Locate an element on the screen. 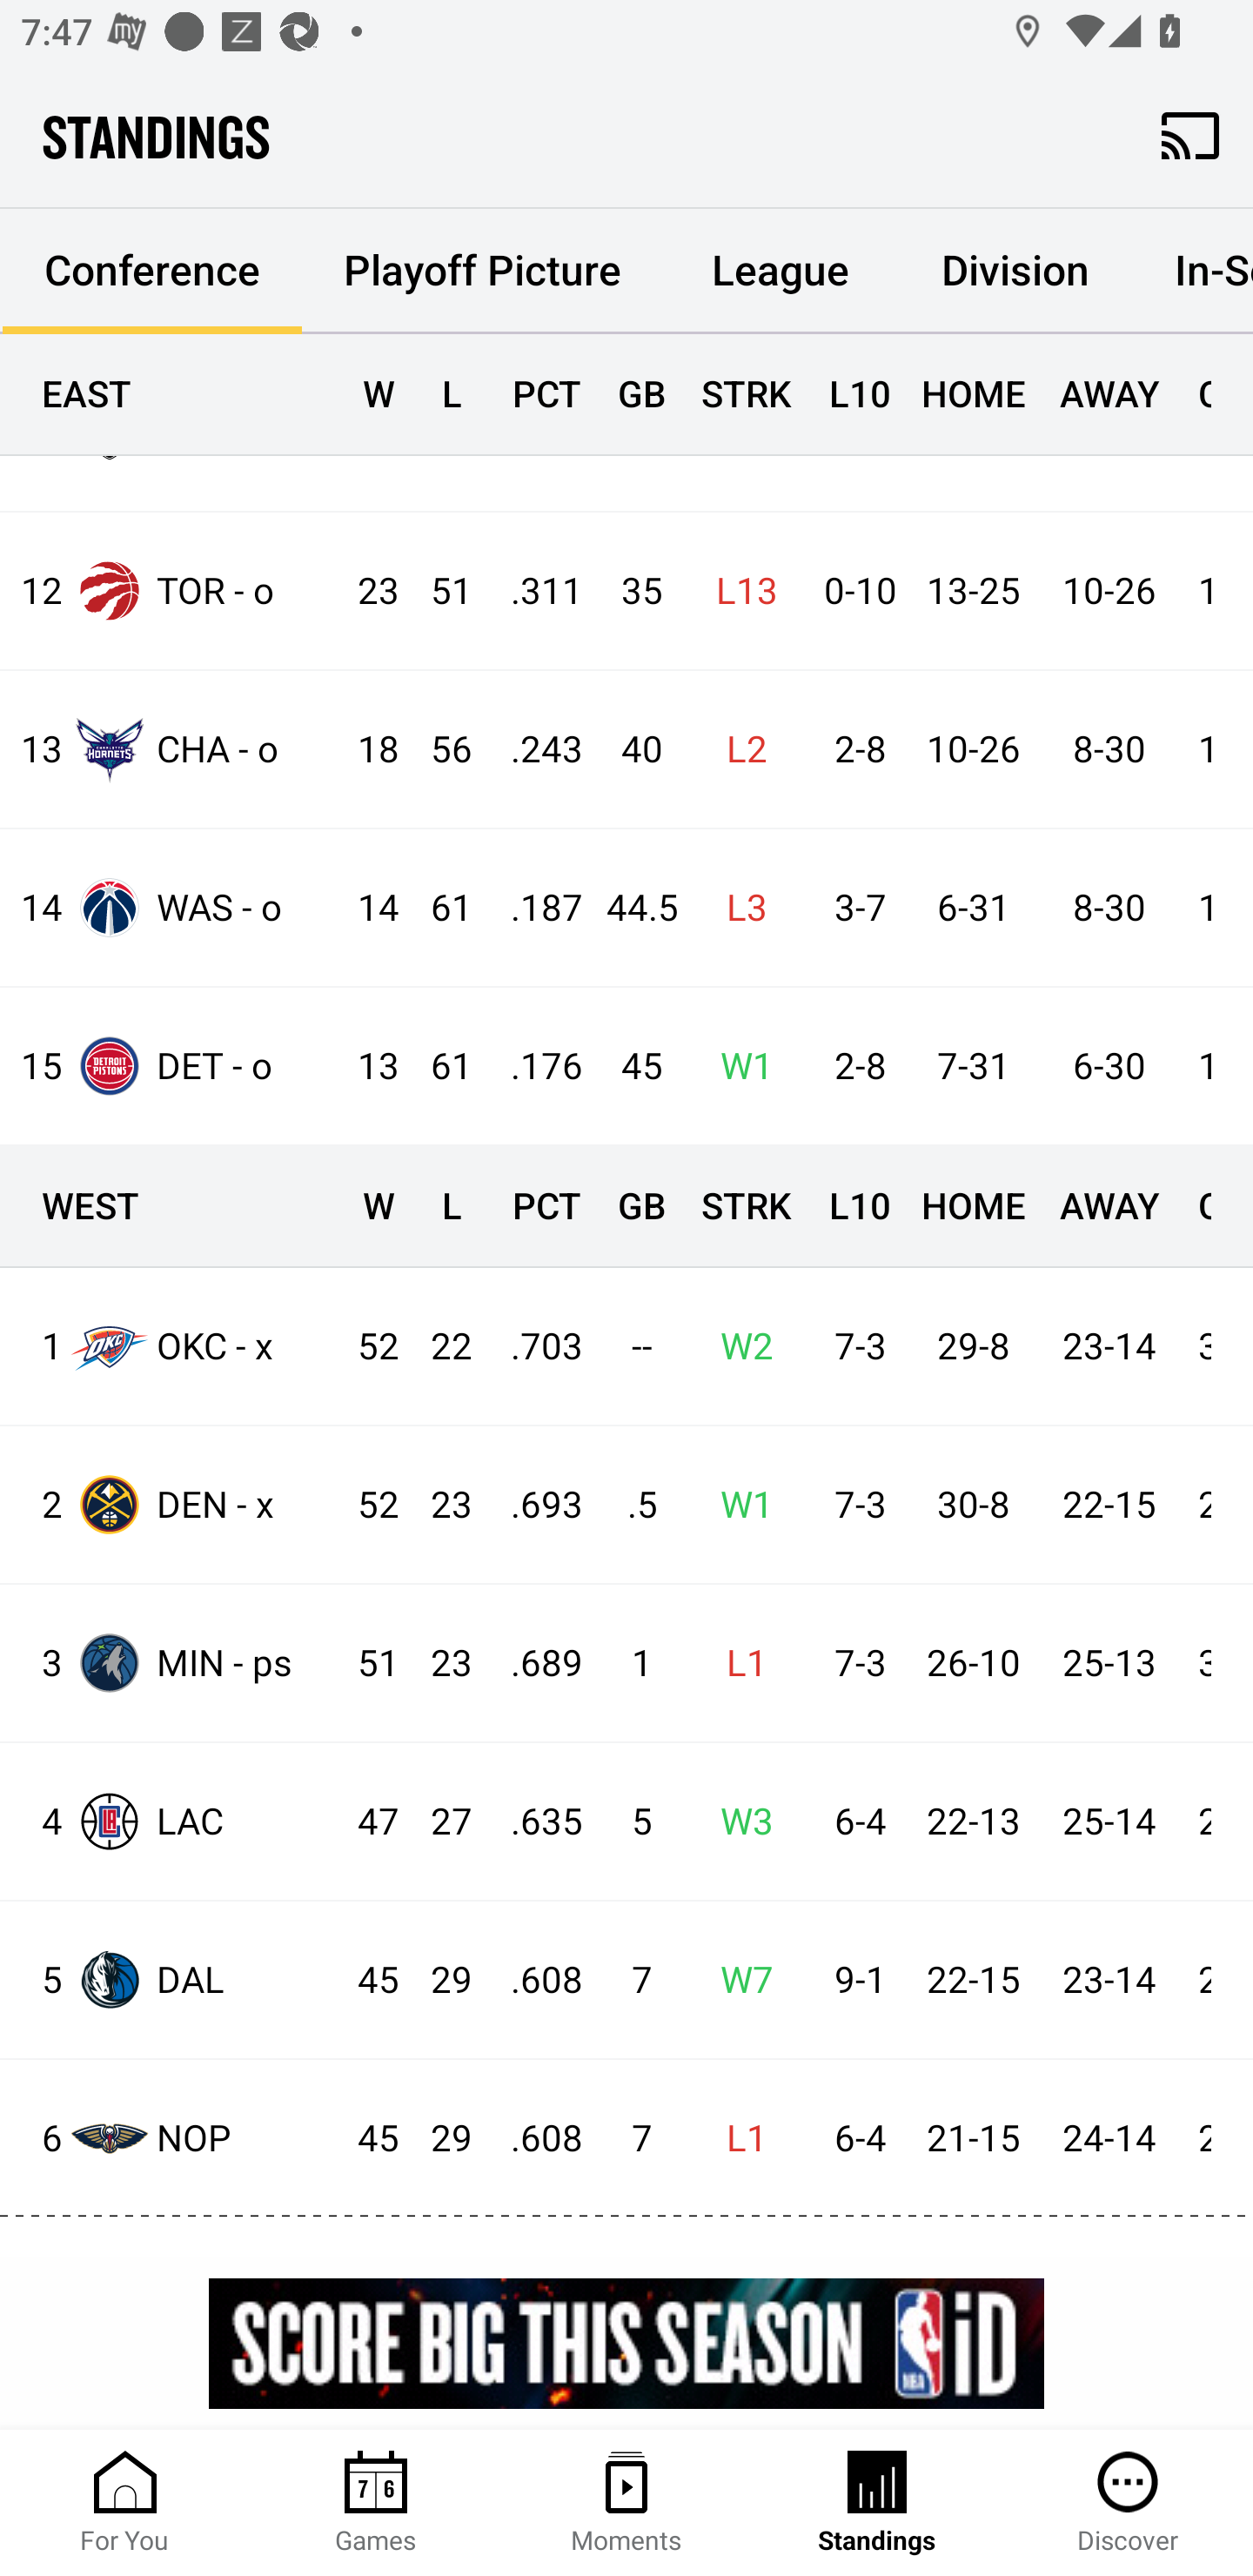 The image size is (1253, 2576). 7-31 is located at coordinates (973, 1067).